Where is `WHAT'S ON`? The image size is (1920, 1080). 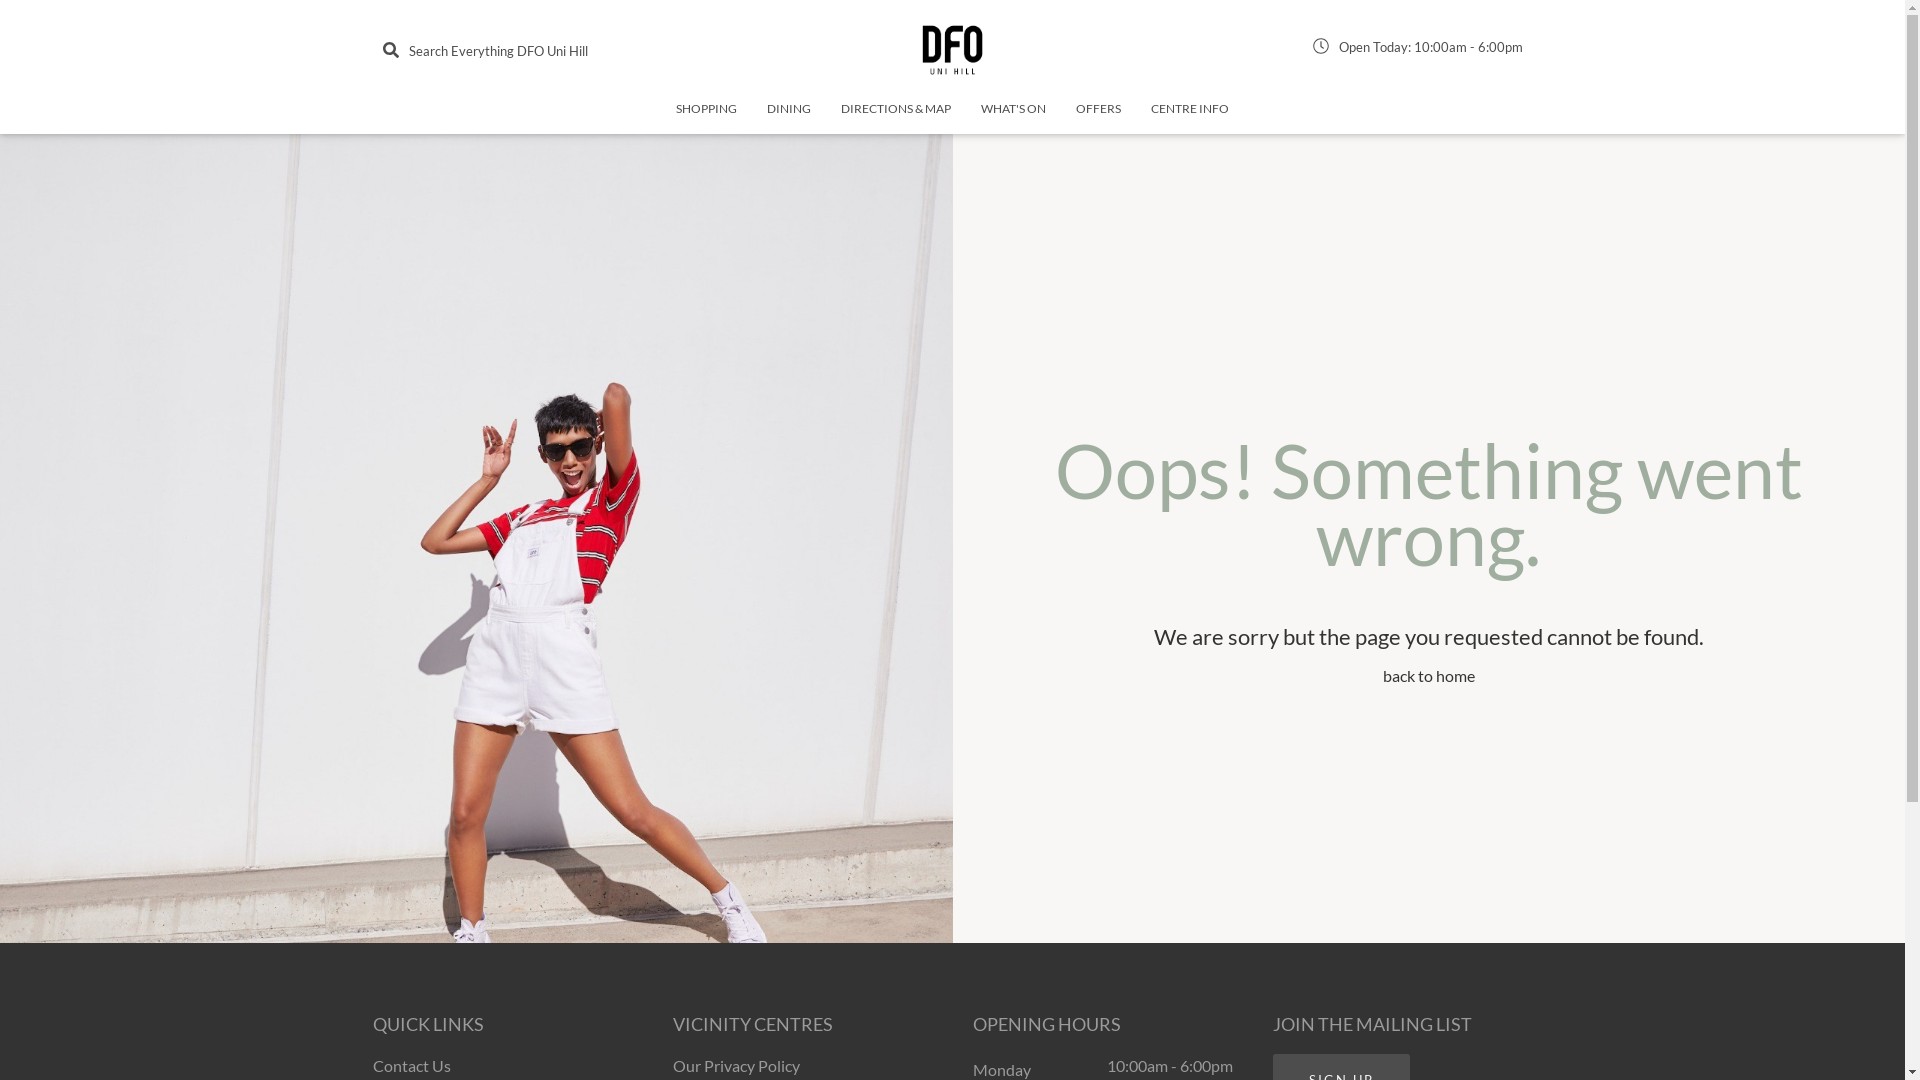 WHAT'S ON is located at coordinates (1014, 117).